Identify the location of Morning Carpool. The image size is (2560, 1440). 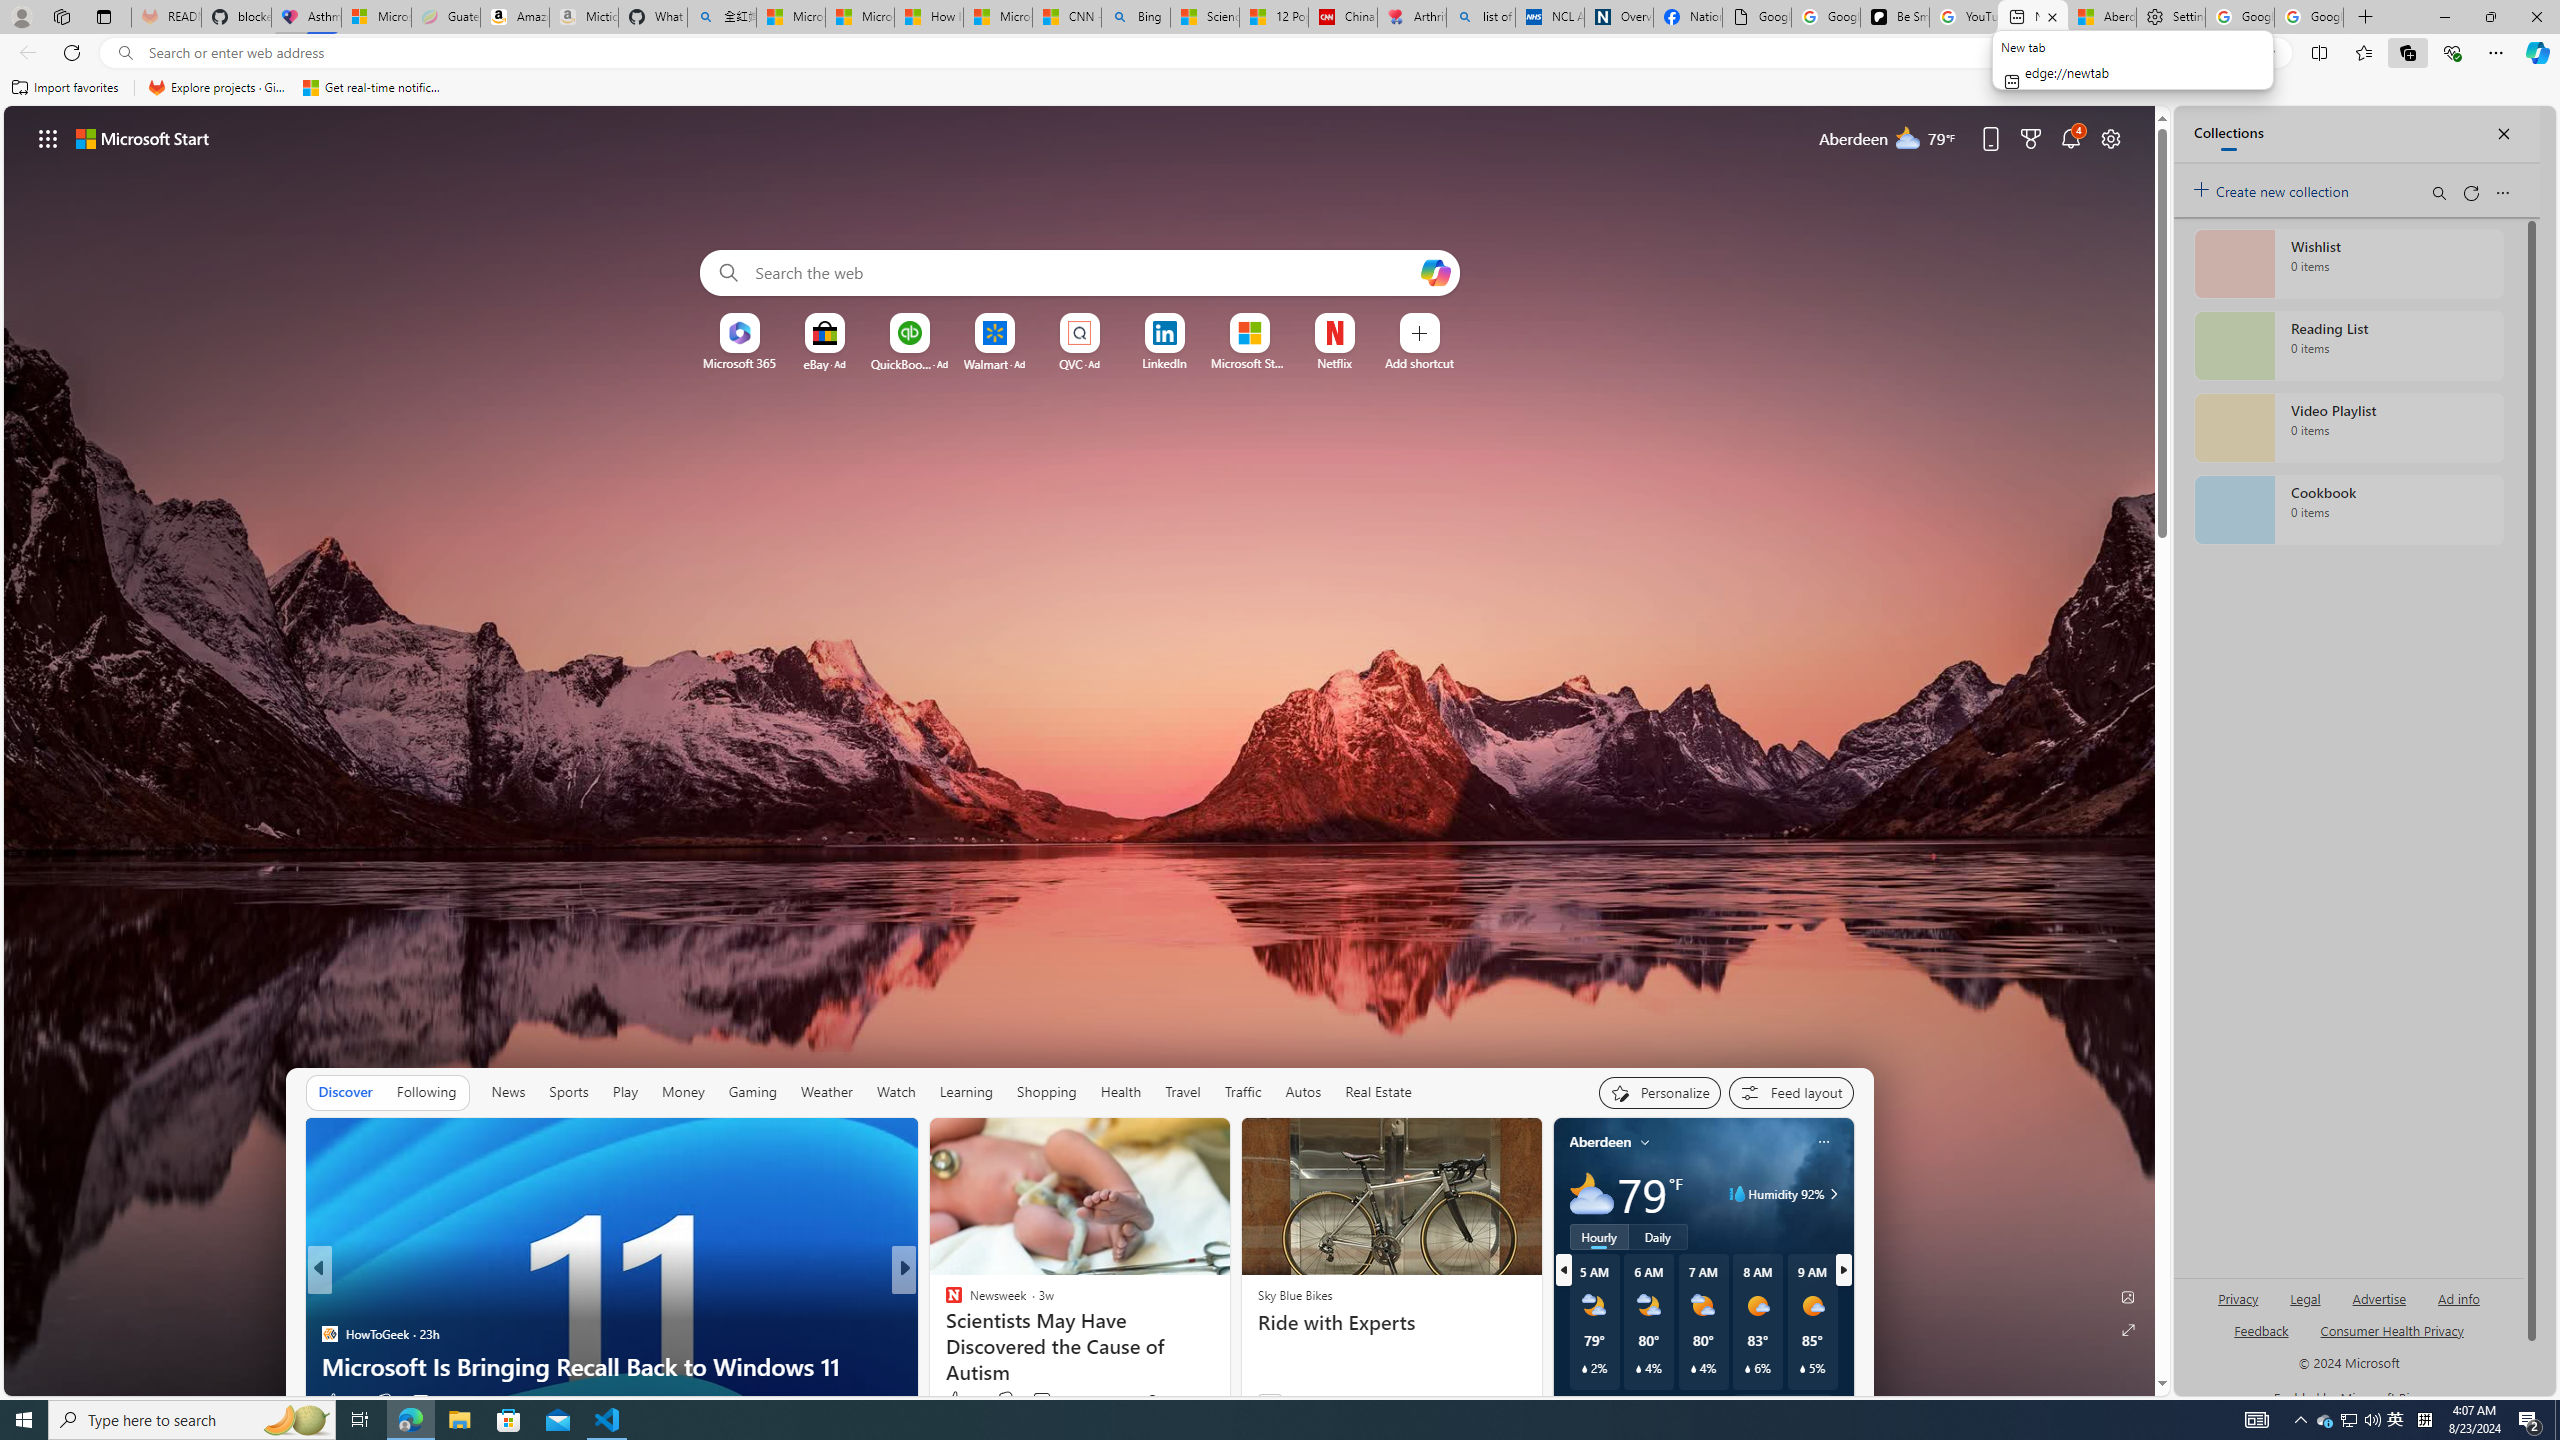
(945, 1302).